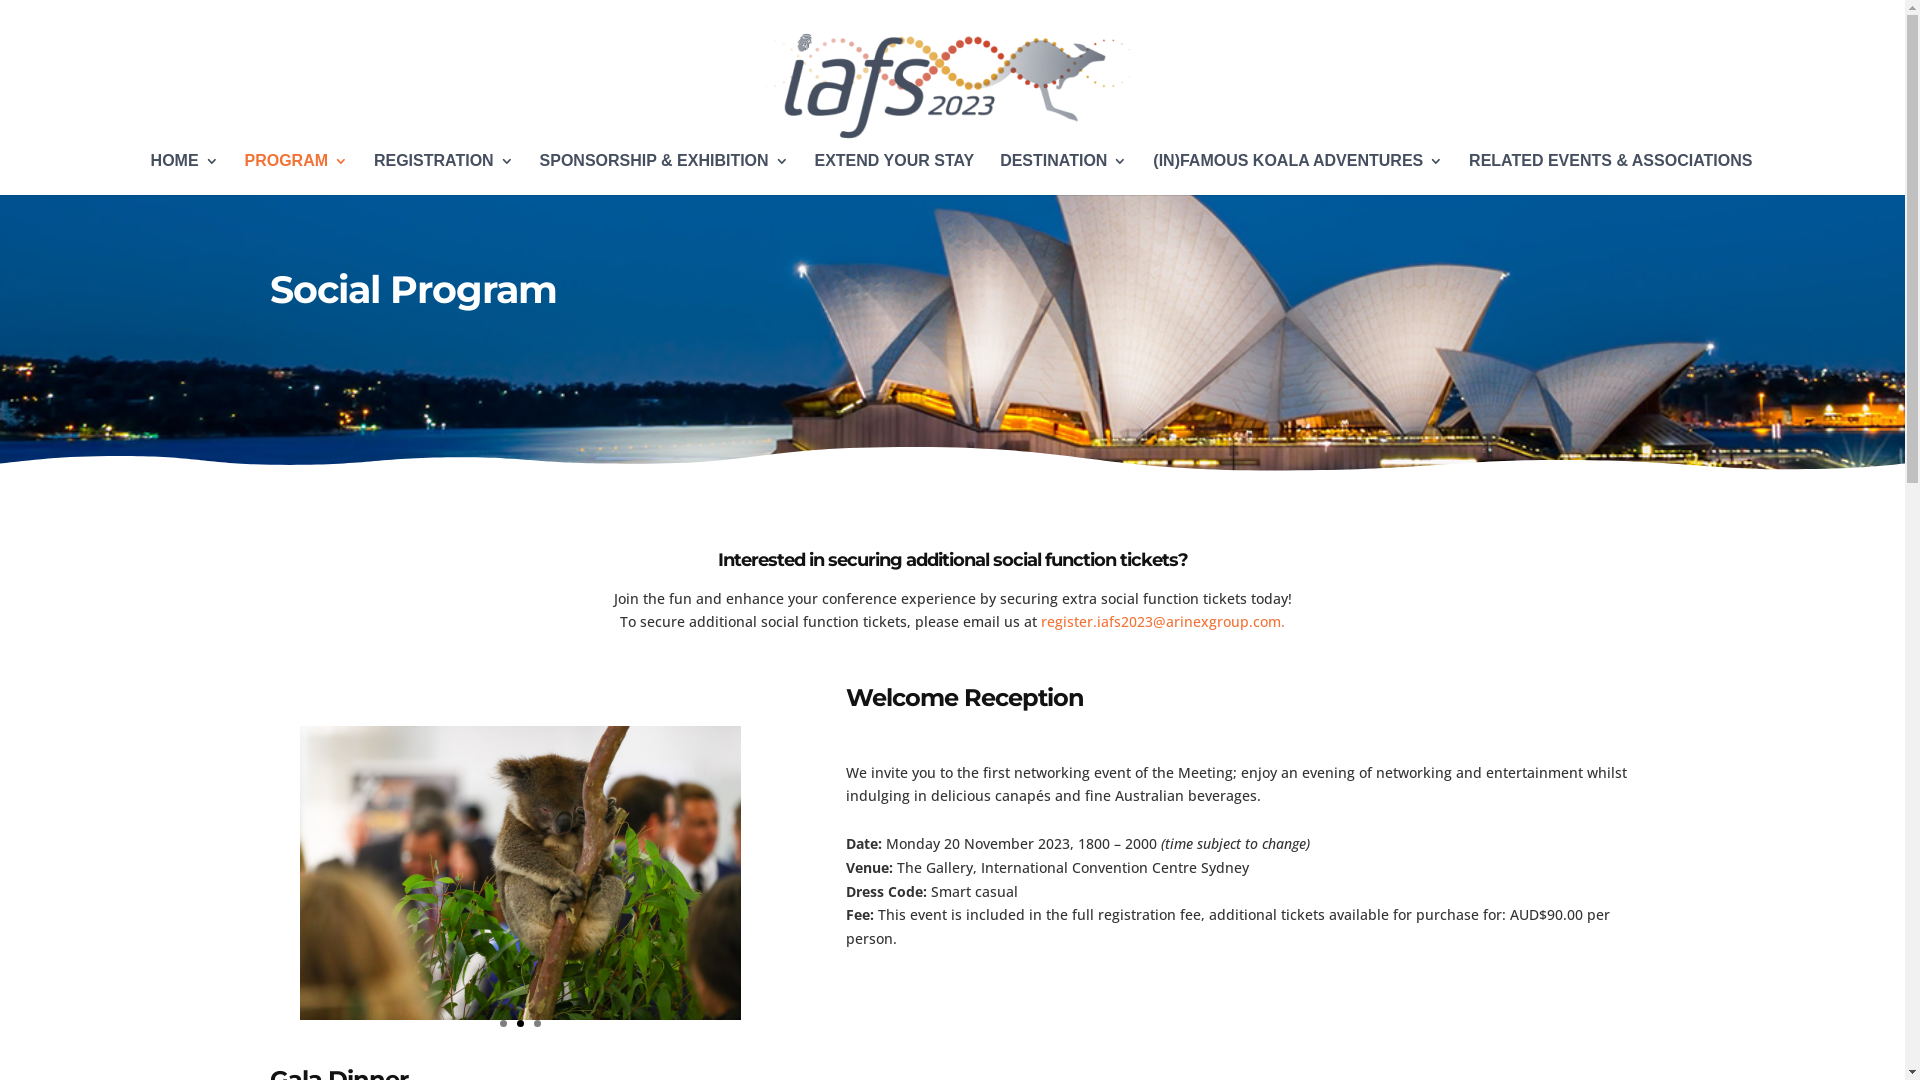 Image resolution: width=1920 pixels, height=1080 pixels. Describe the element at coordinates (296, 174) in the screenshot. I see `PROGRAM` at that location.